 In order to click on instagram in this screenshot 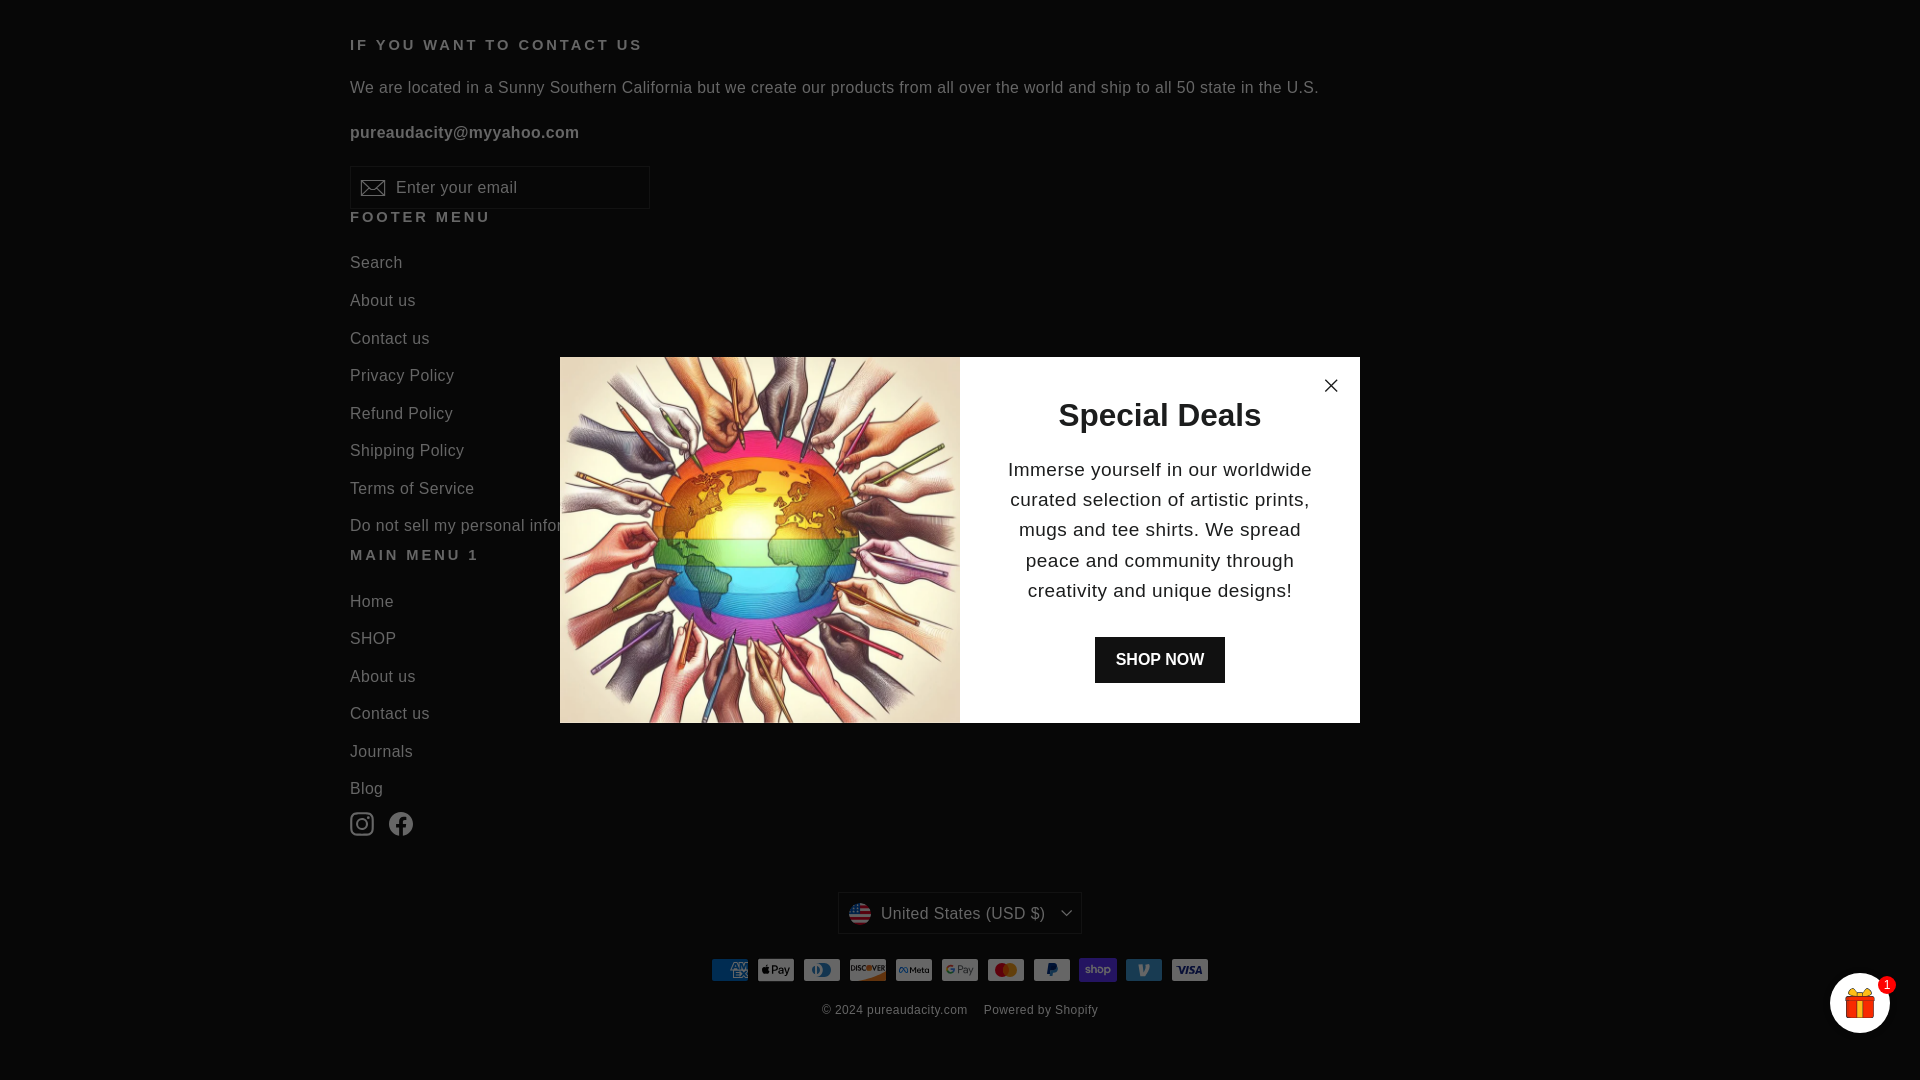, I will do `click(362, 824)`.